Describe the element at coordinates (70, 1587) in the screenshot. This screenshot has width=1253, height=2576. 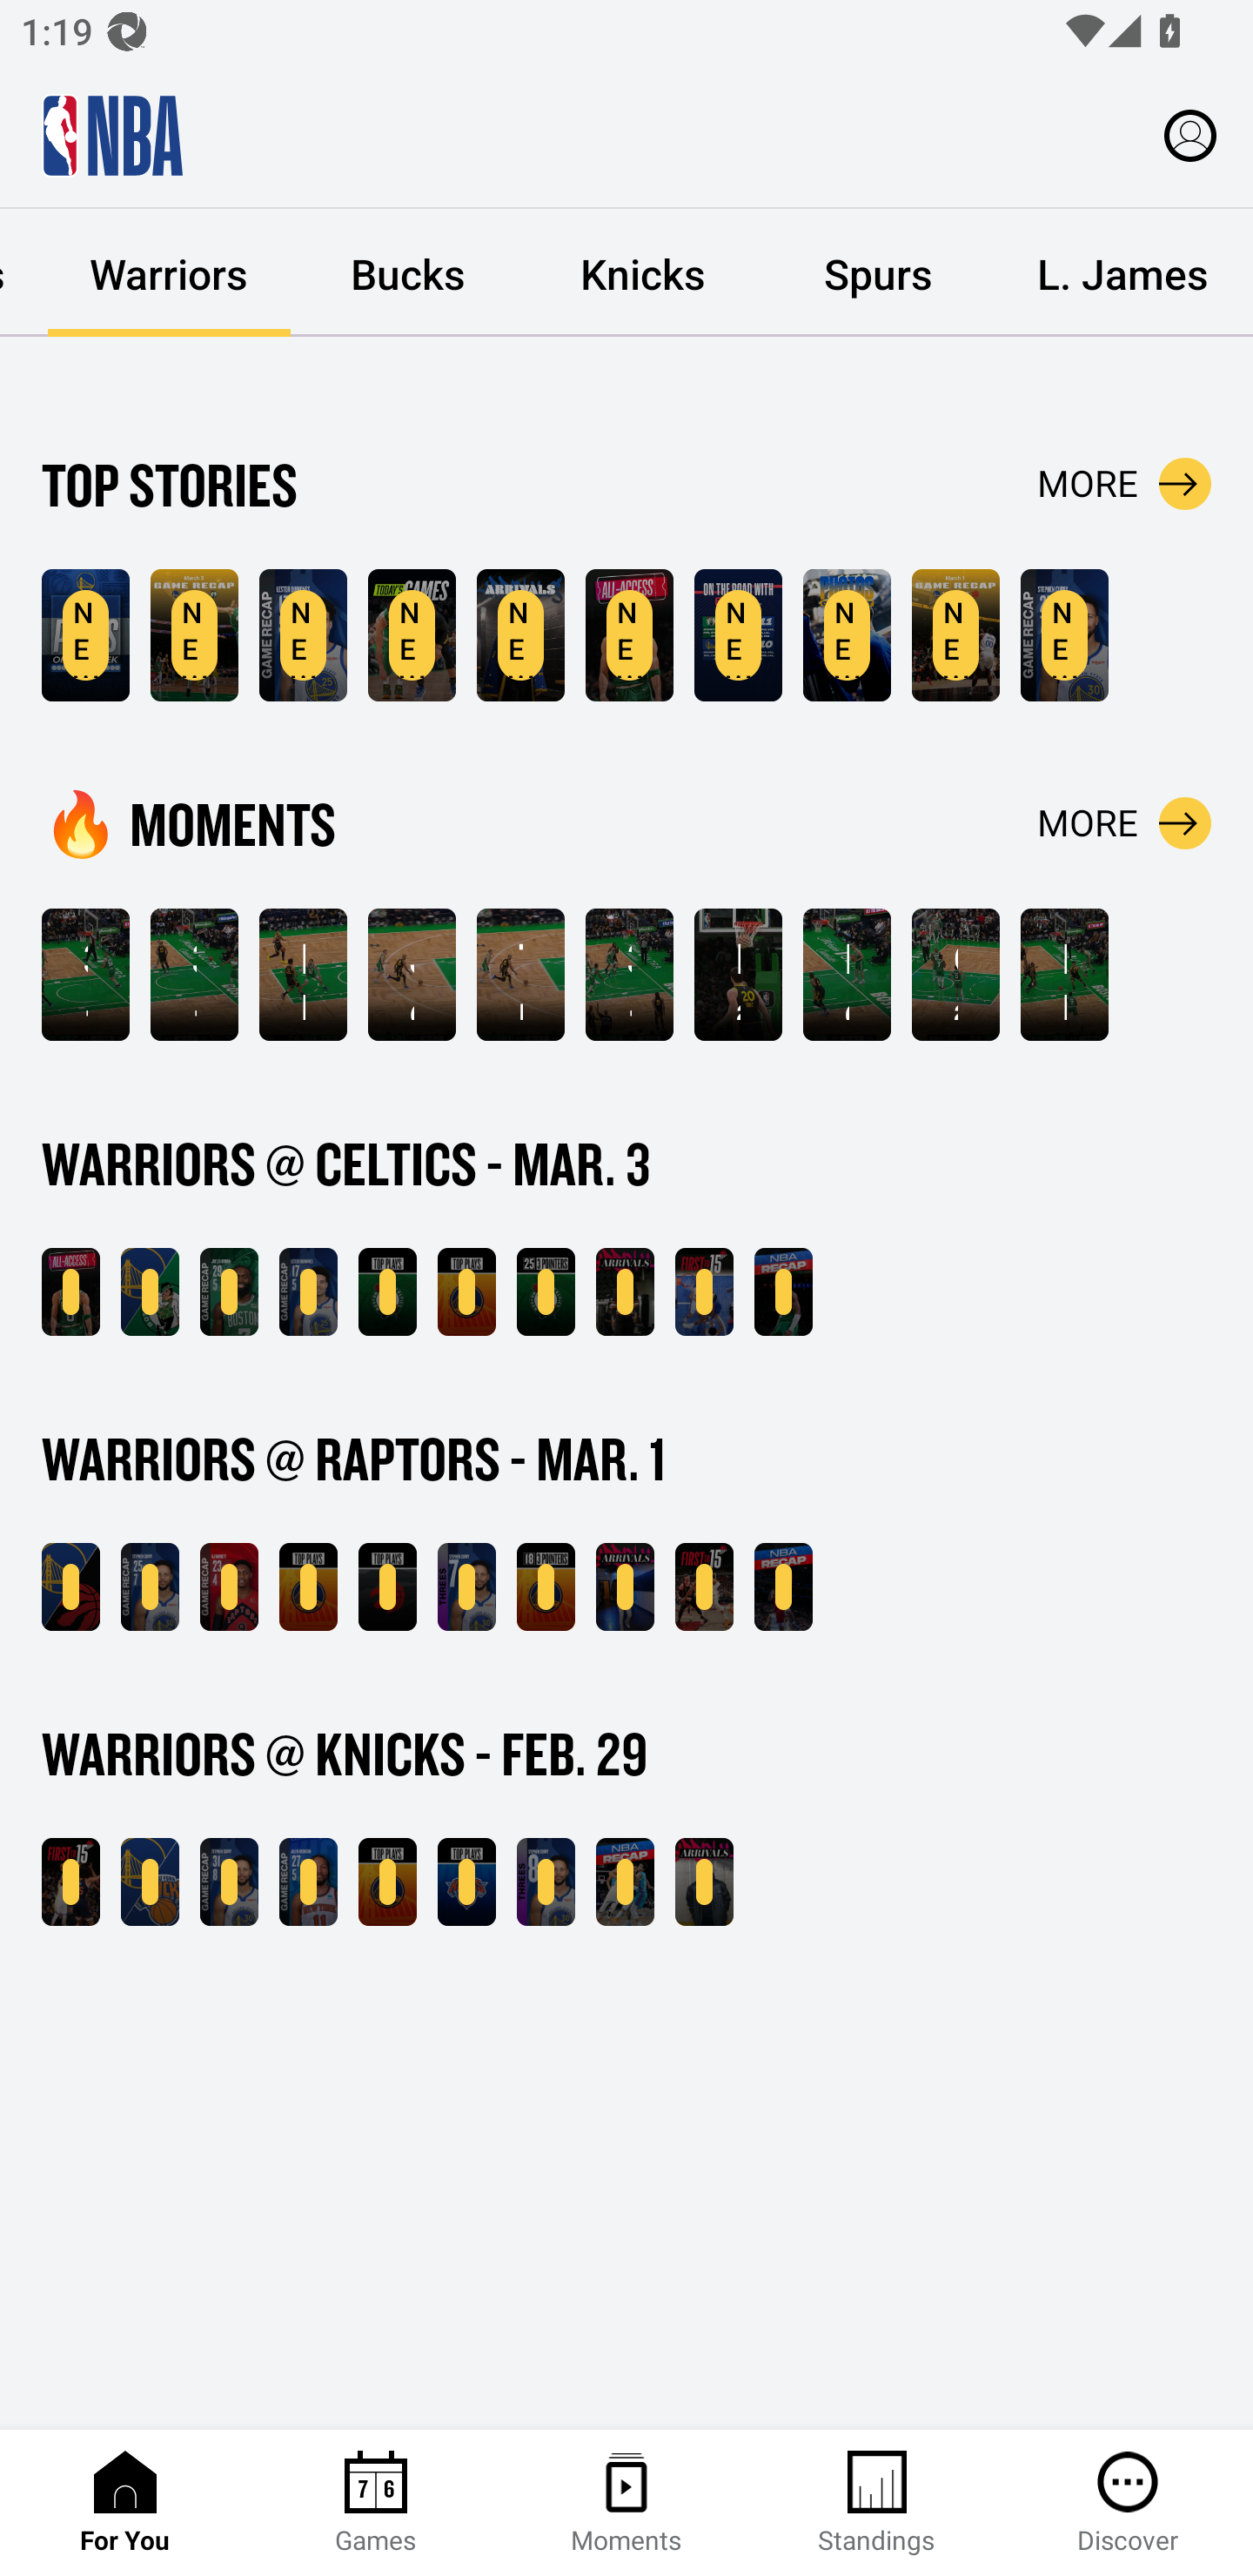
I see `NEW GSW 120, TOR 105 - Mar 1` at that location.